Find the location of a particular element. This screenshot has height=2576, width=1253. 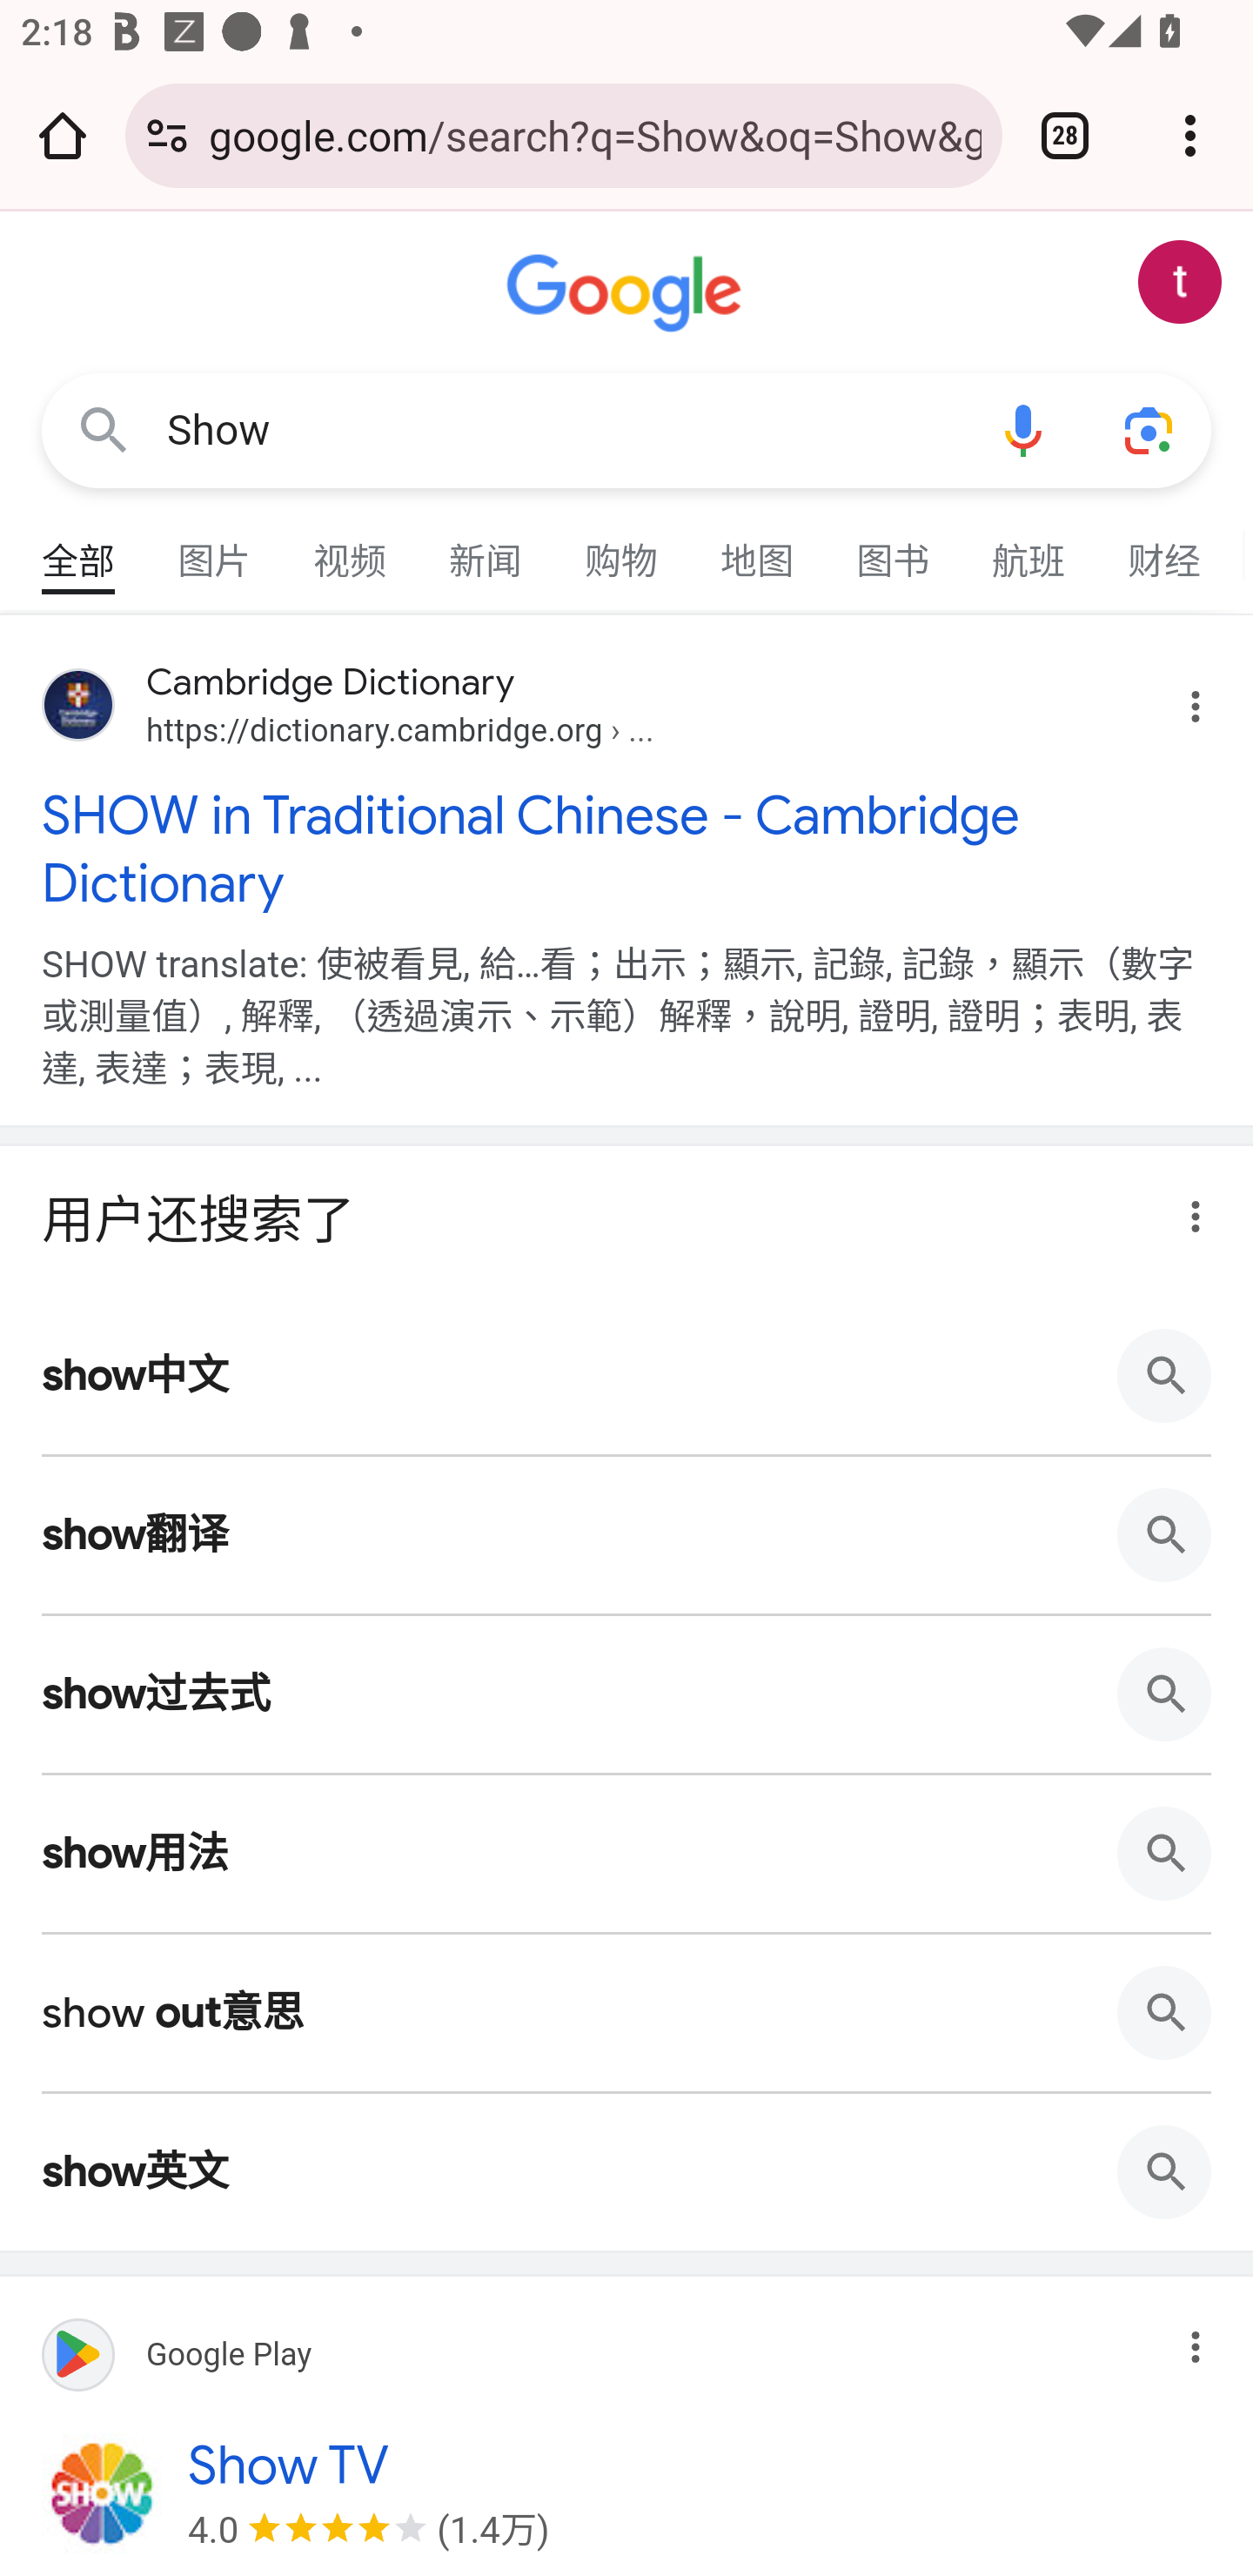

Google is located at coordinates (626, 294).